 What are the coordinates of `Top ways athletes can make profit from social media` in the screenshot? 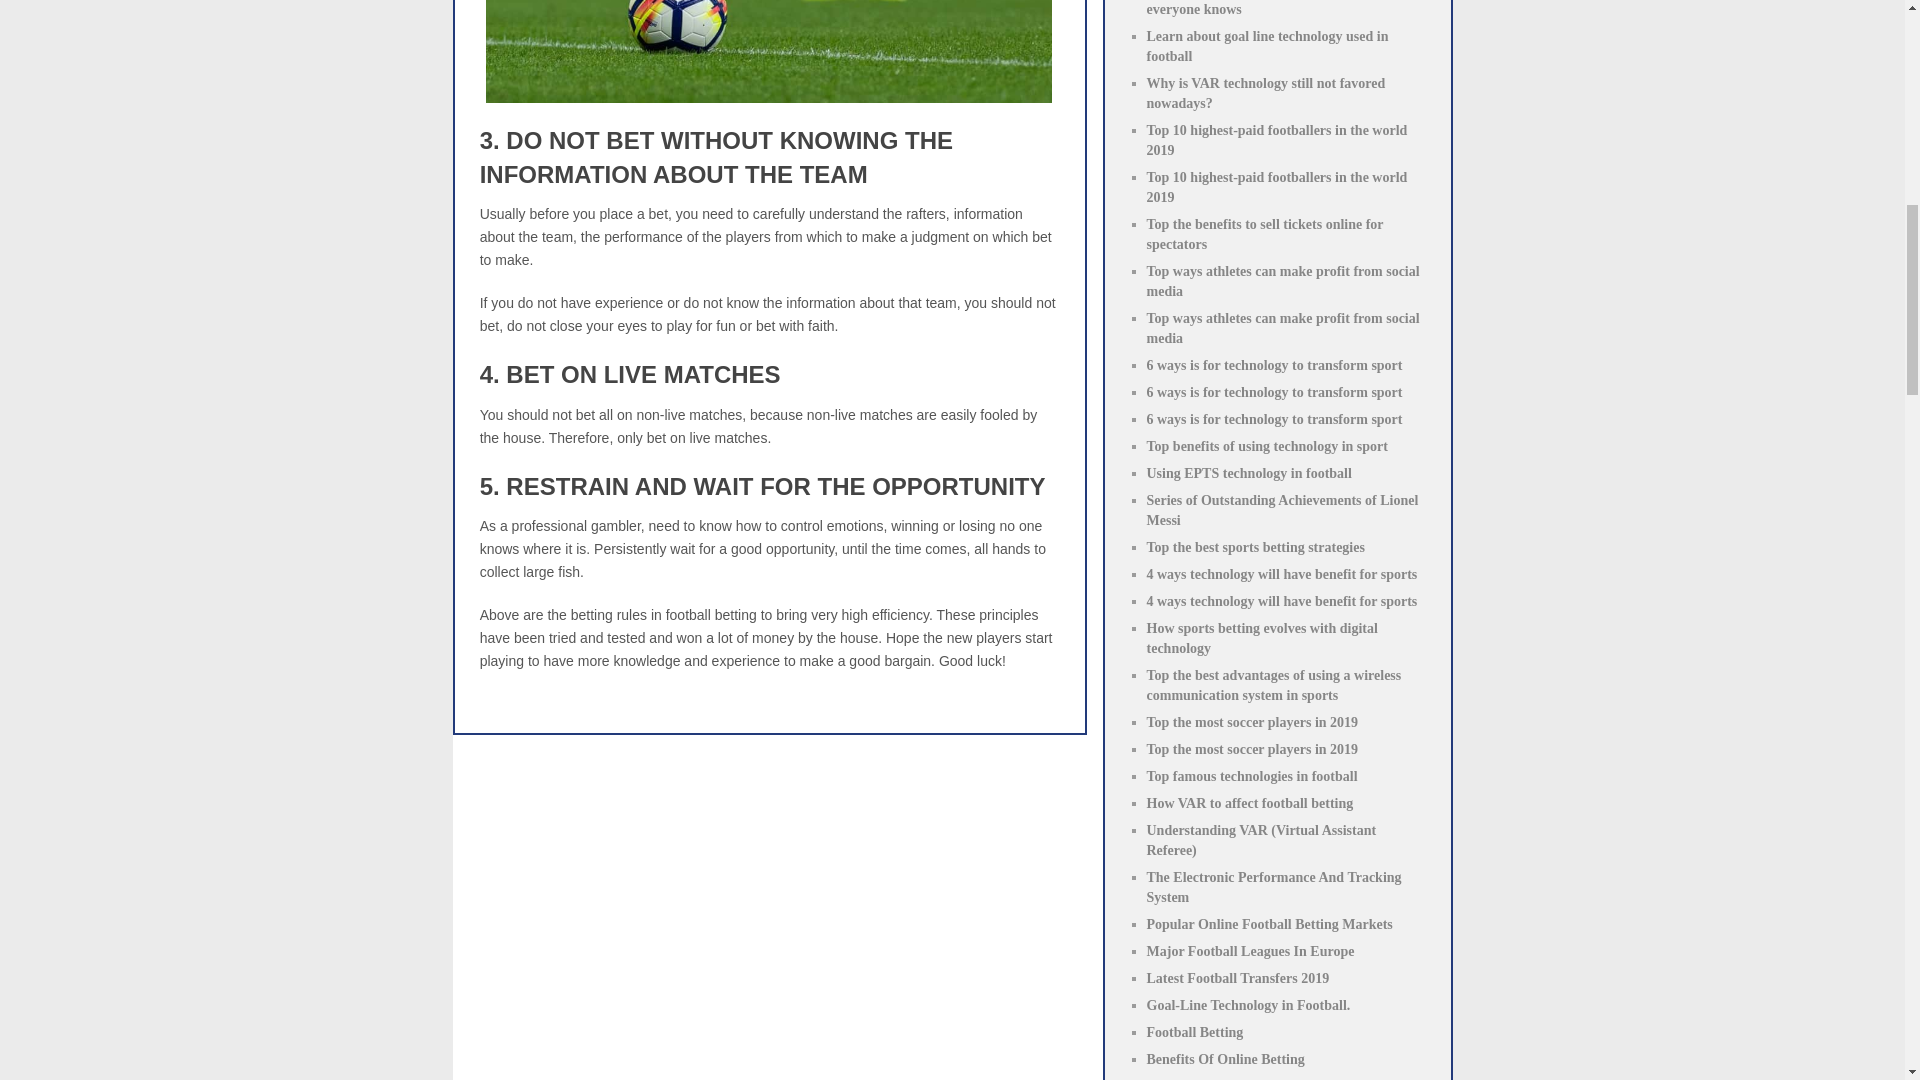 It's located at (1282, 281).